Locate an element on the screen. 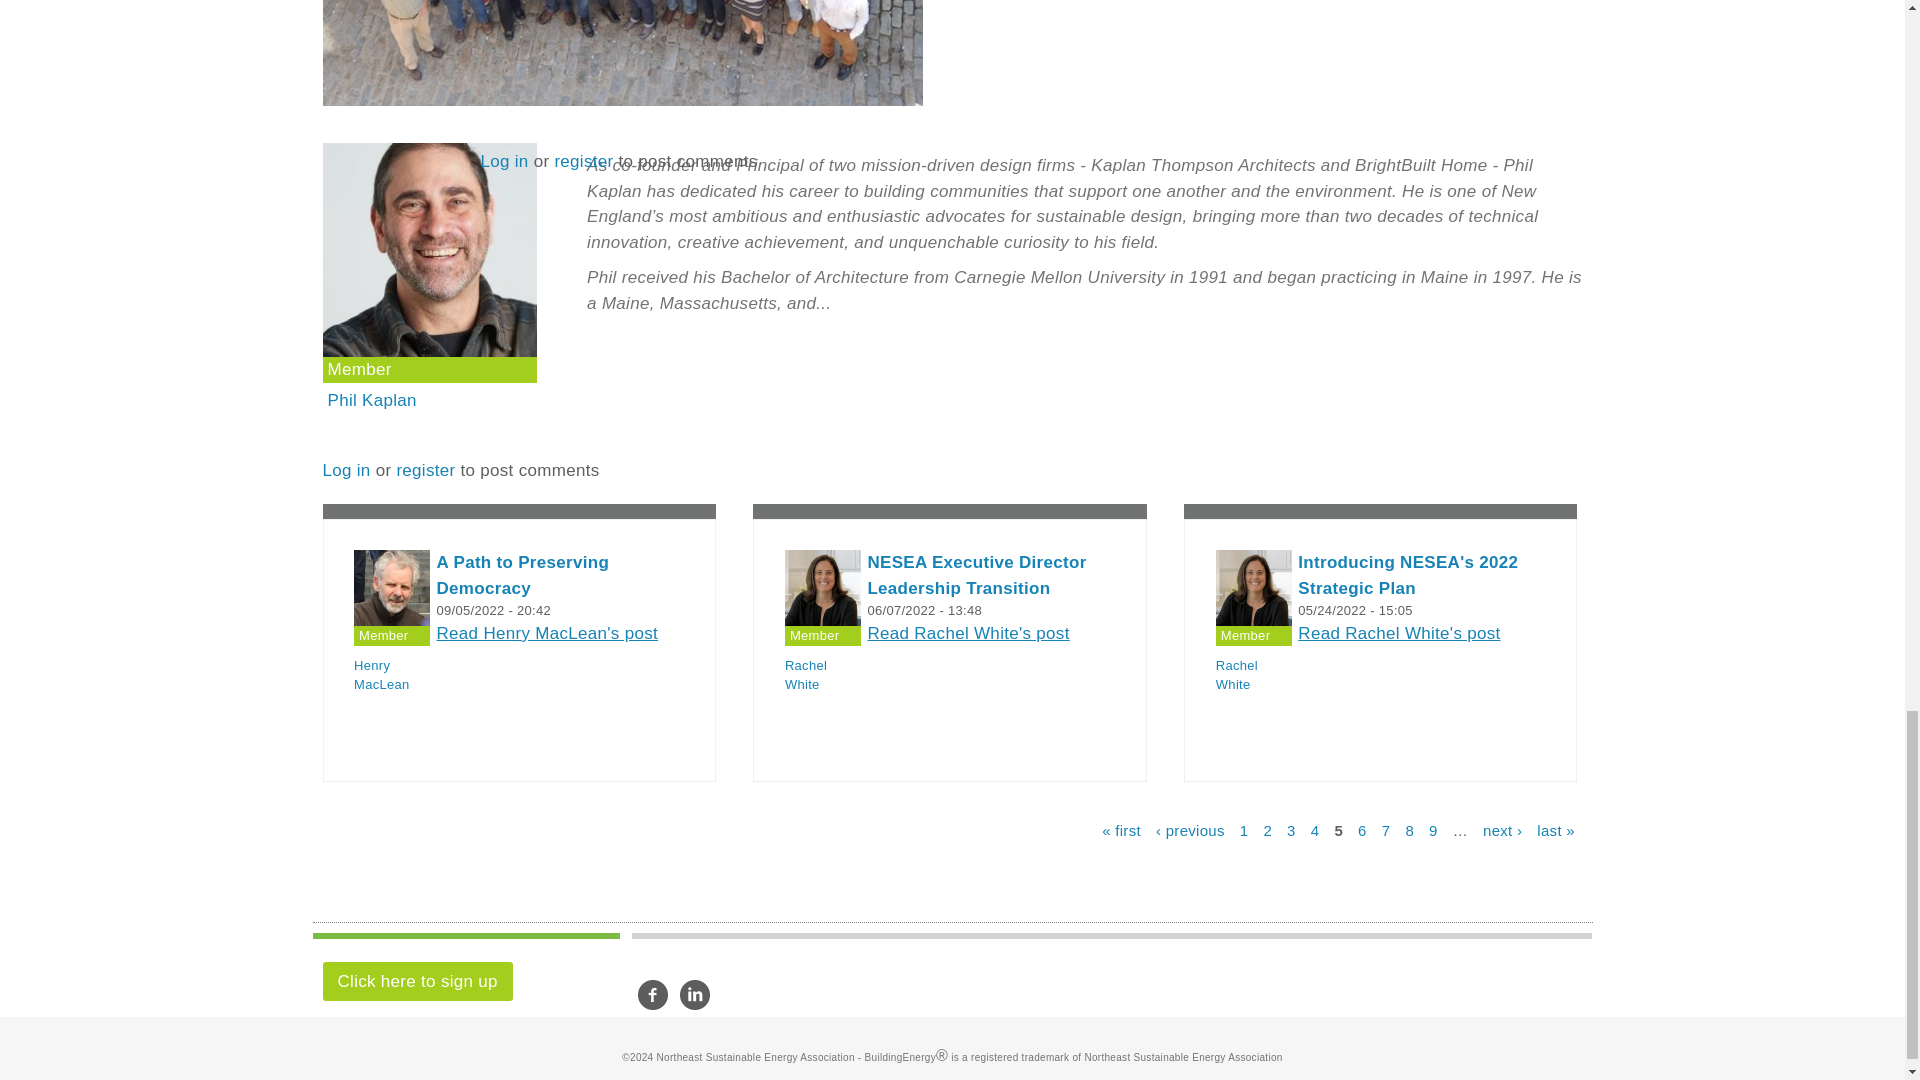  Go to first page is located at coordinates (1121, 829).